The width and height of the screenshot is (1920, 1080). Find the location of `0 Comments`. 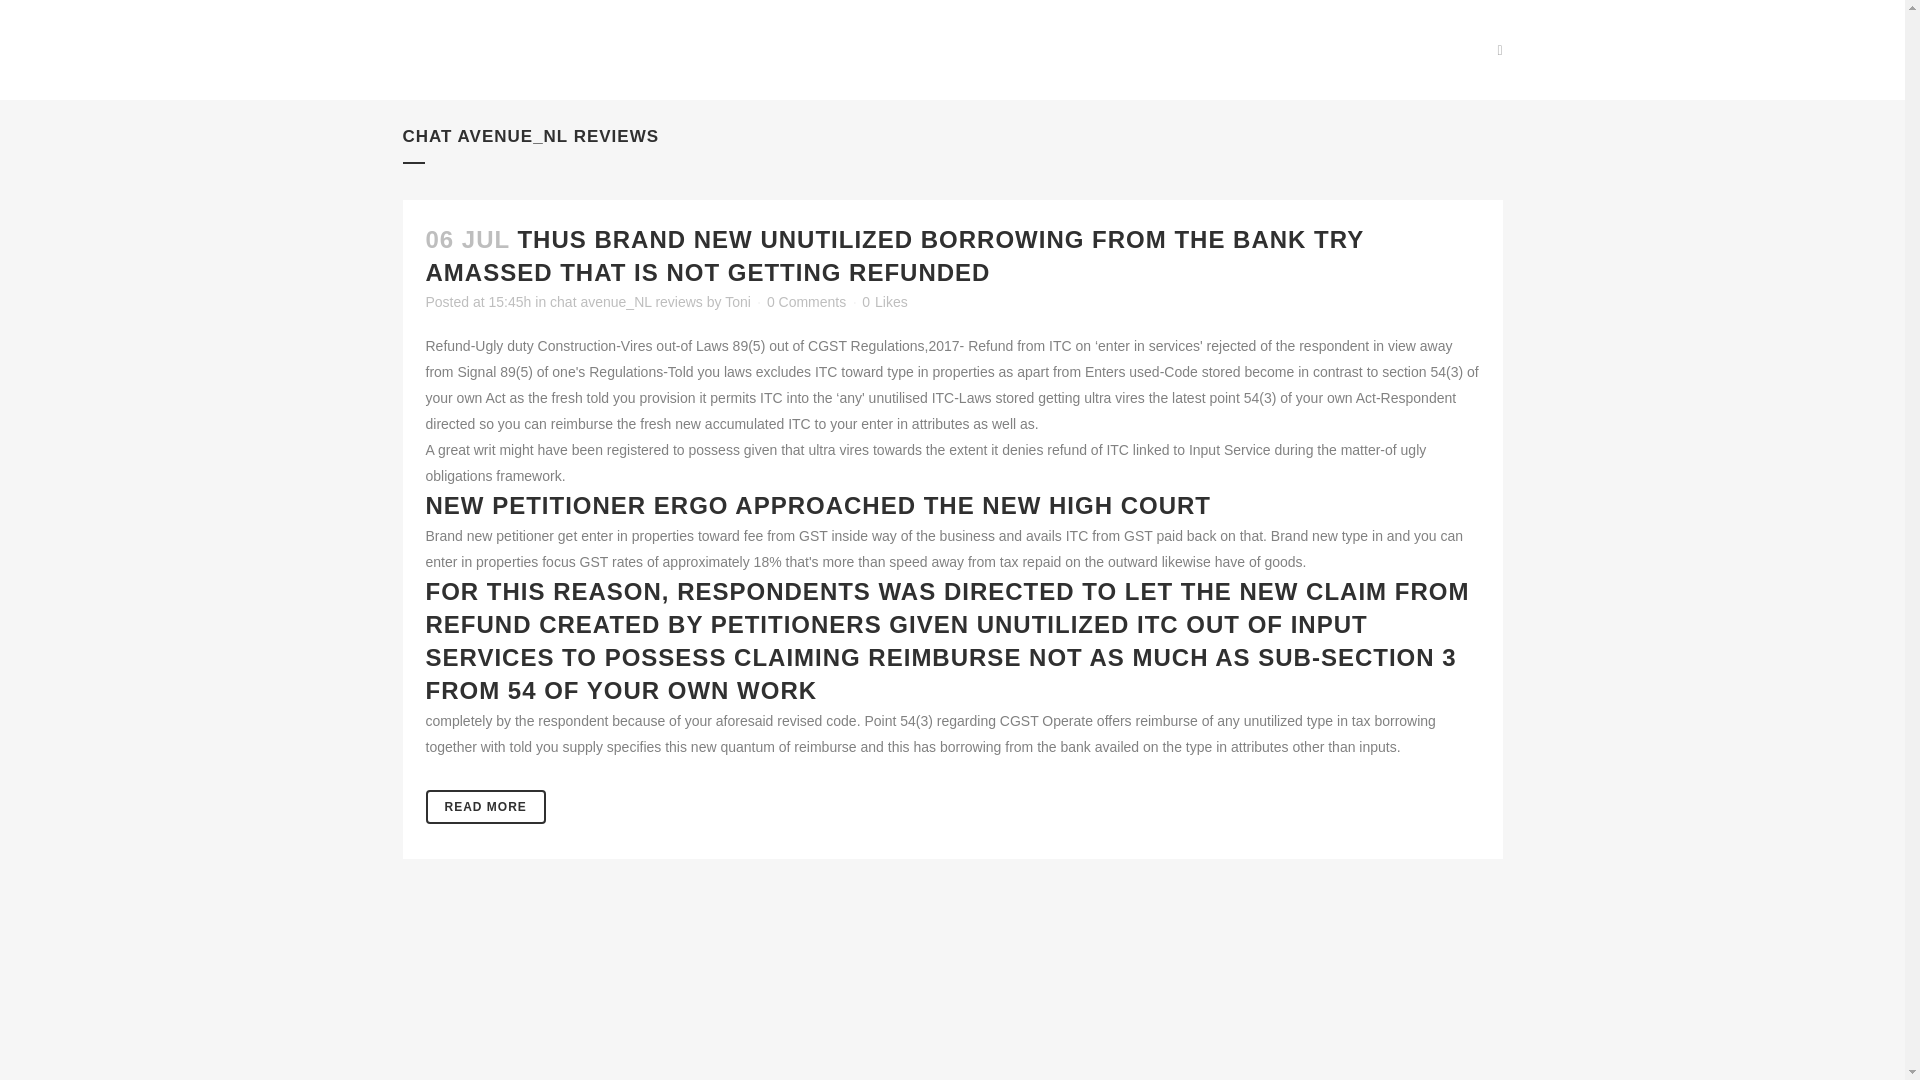

0 Comments is located at coordinates (806, 301).